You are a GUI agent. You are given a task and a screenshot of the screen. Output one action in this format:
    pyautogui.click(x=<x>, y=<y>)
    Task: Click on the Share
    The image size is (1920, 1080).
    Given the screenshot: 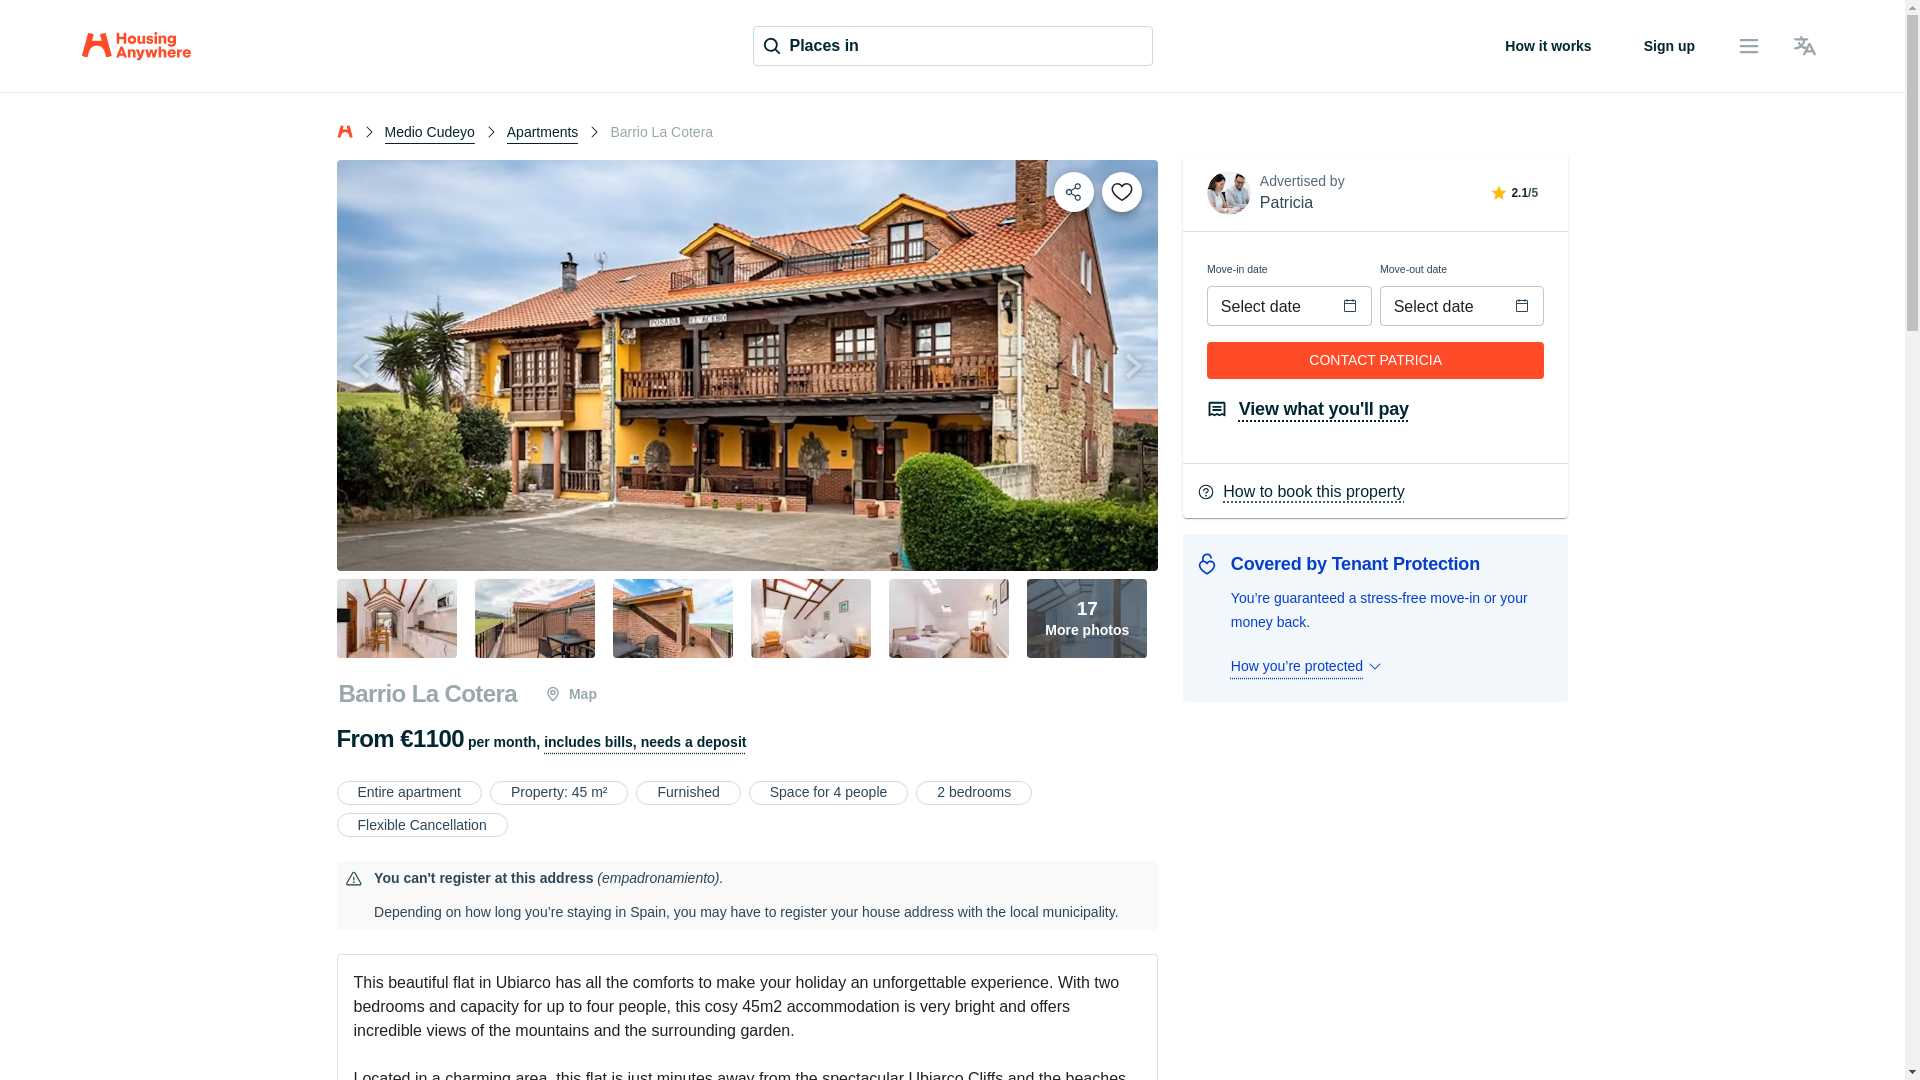 What is the action you would take?
    pyautogui.click(x=1086, y=618)
    